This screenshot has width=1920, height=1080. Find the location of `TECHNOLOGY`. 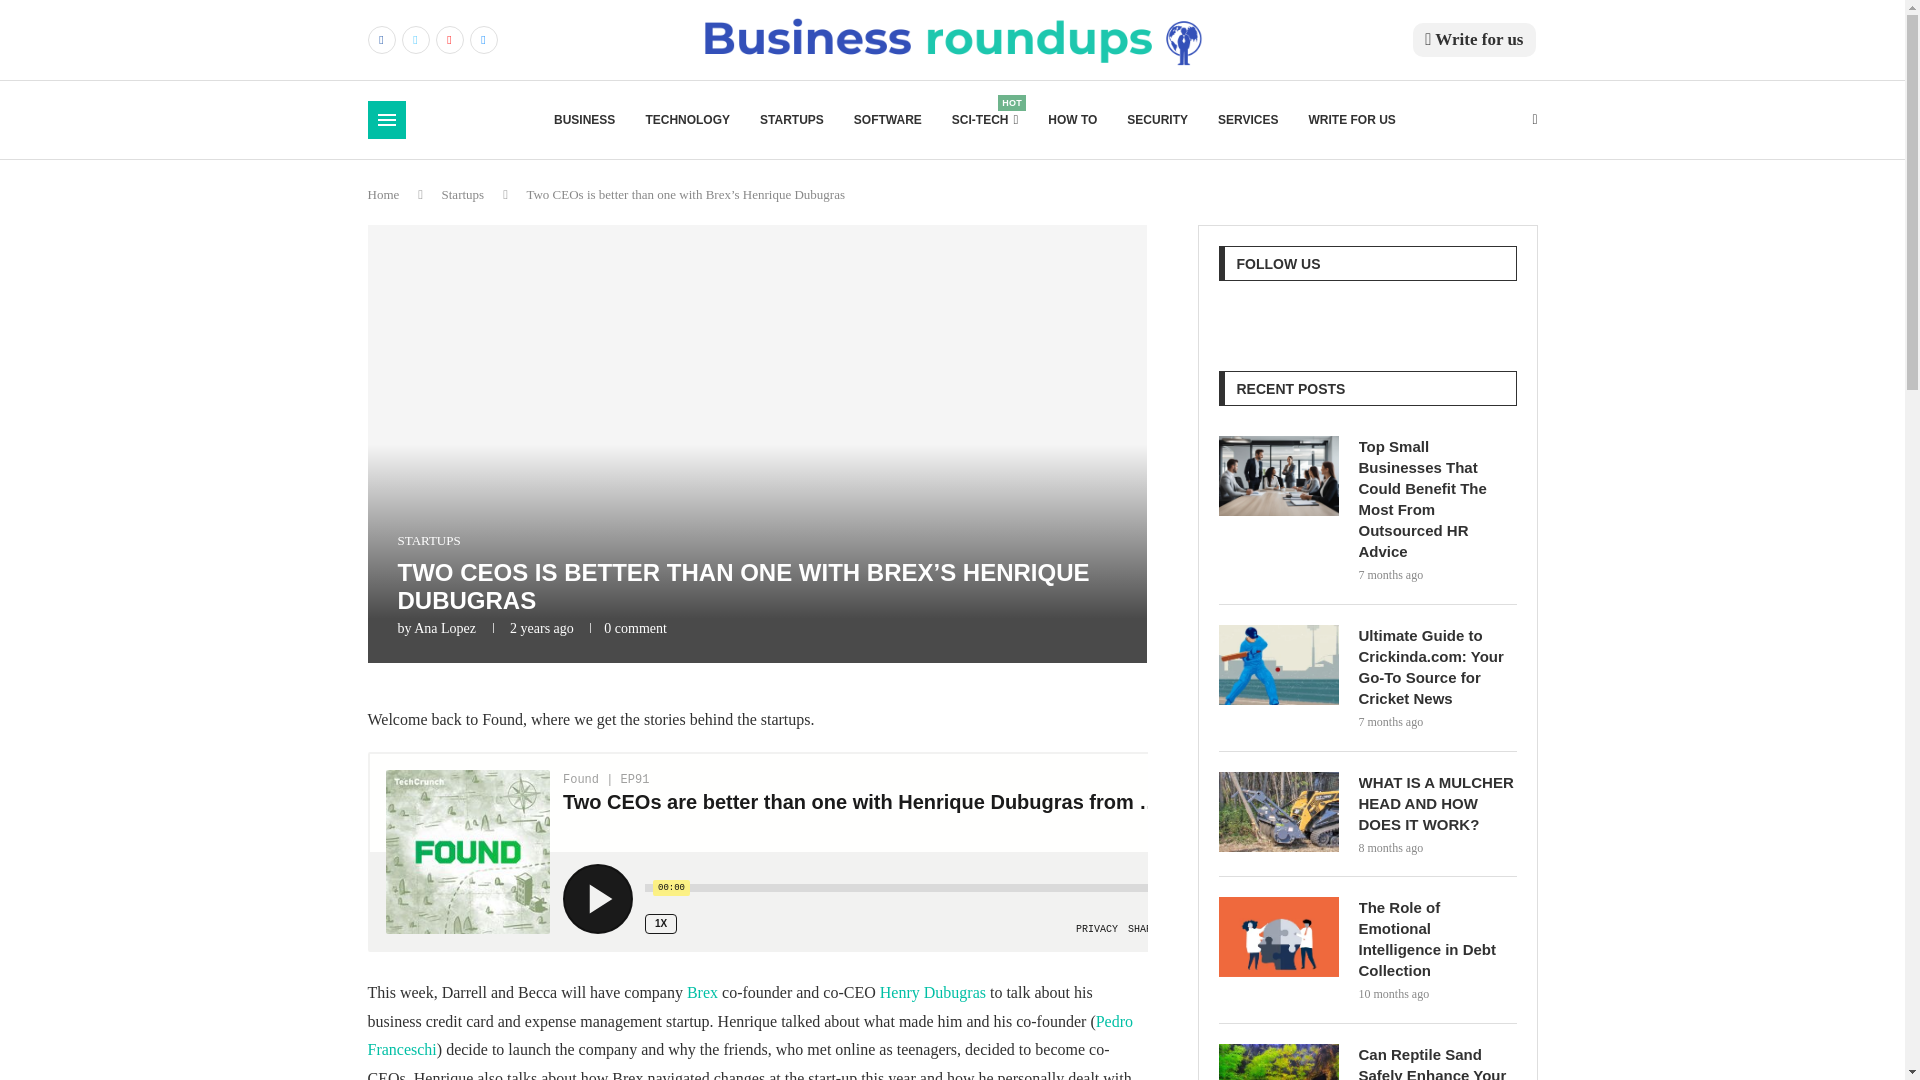

TECHNOLOGY is located at coordinates (687, 120).